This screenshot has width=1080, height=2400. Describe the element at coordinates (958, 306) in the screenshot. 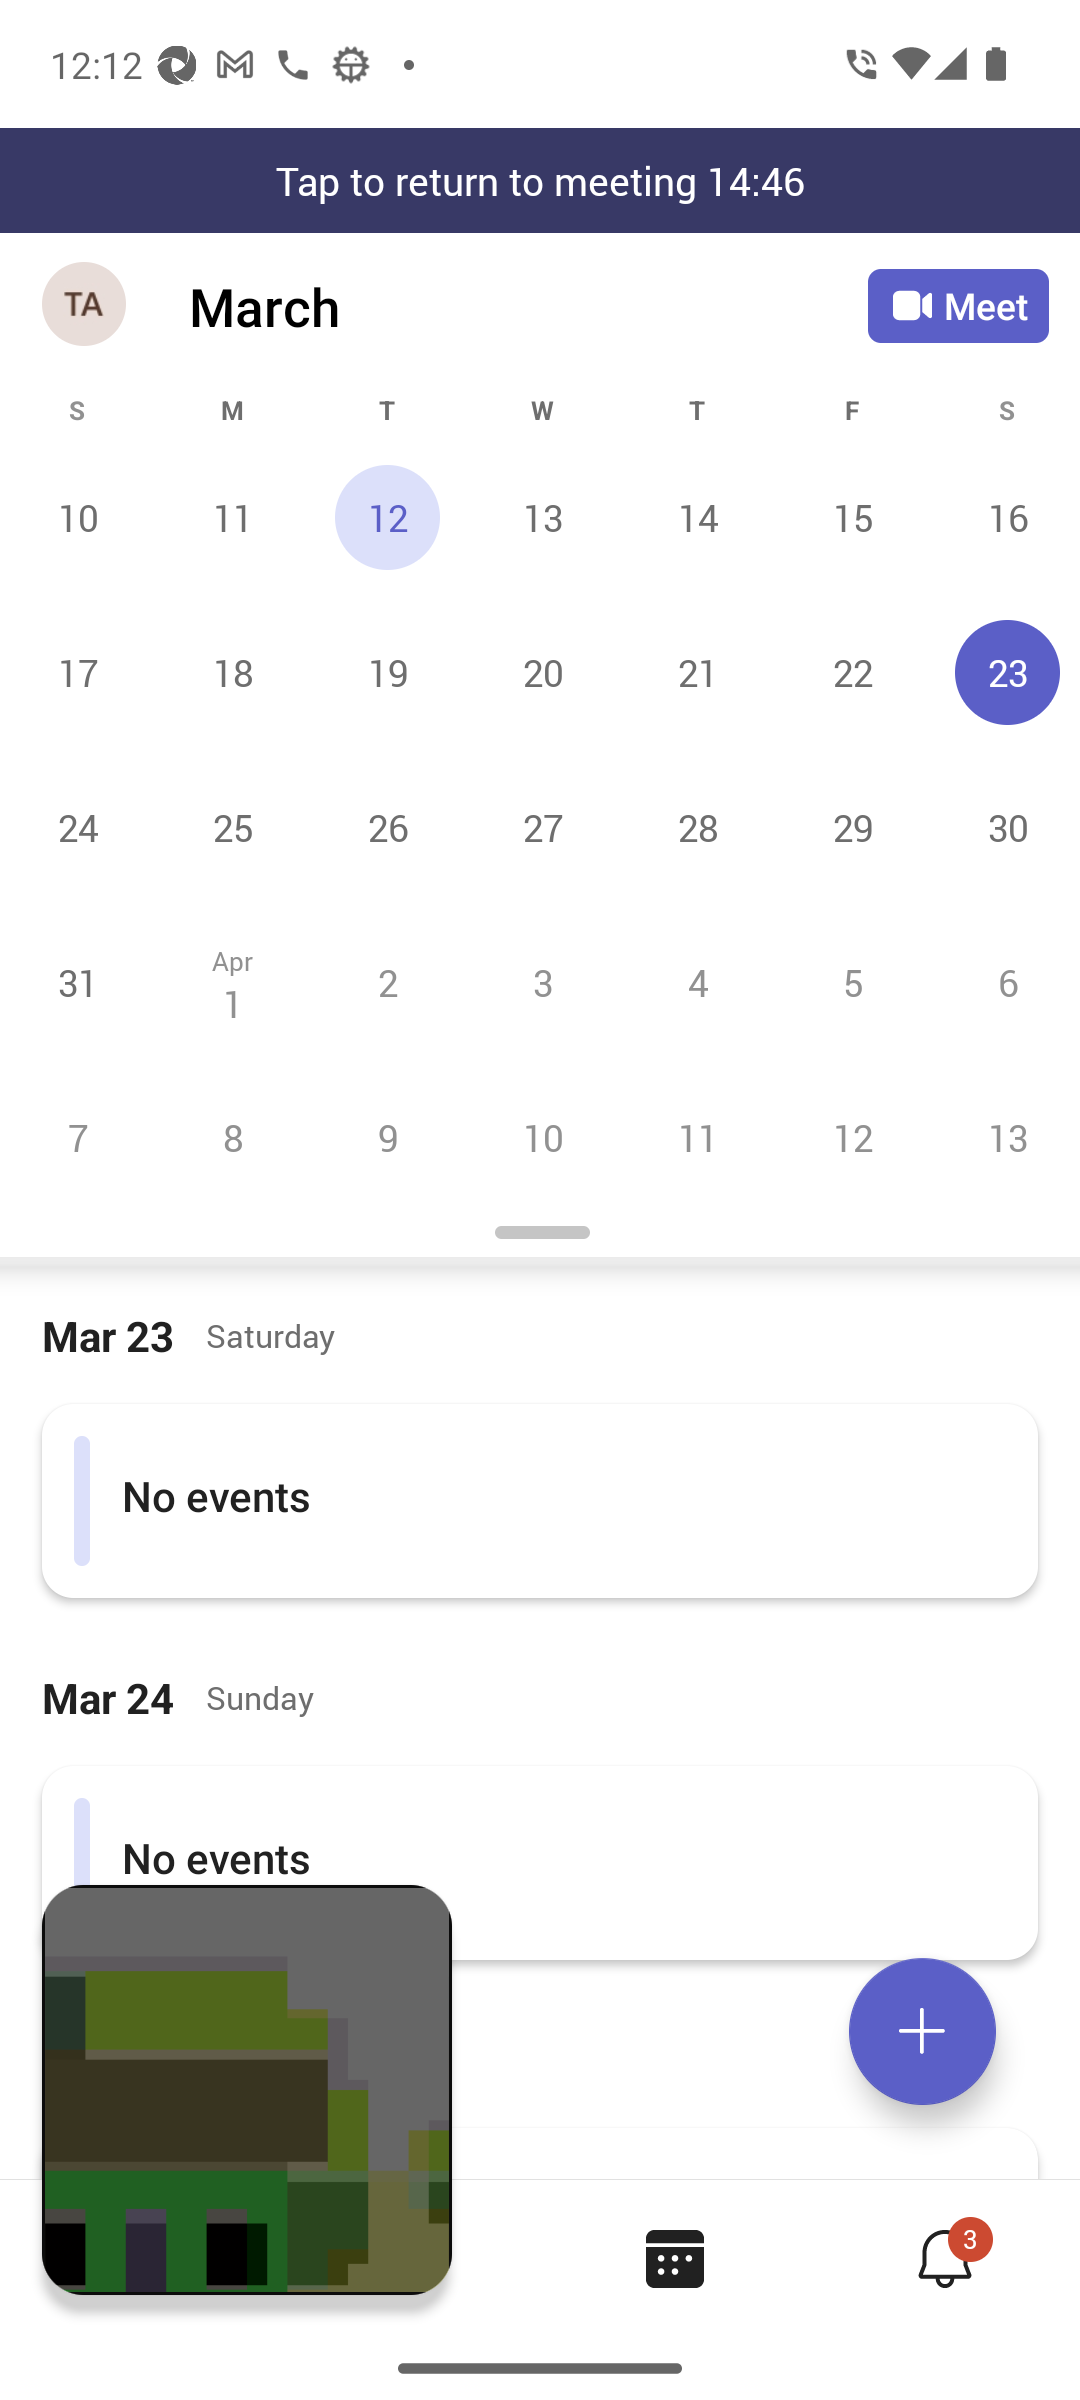

I see `Meet Meet now or join with an ID` at that location.